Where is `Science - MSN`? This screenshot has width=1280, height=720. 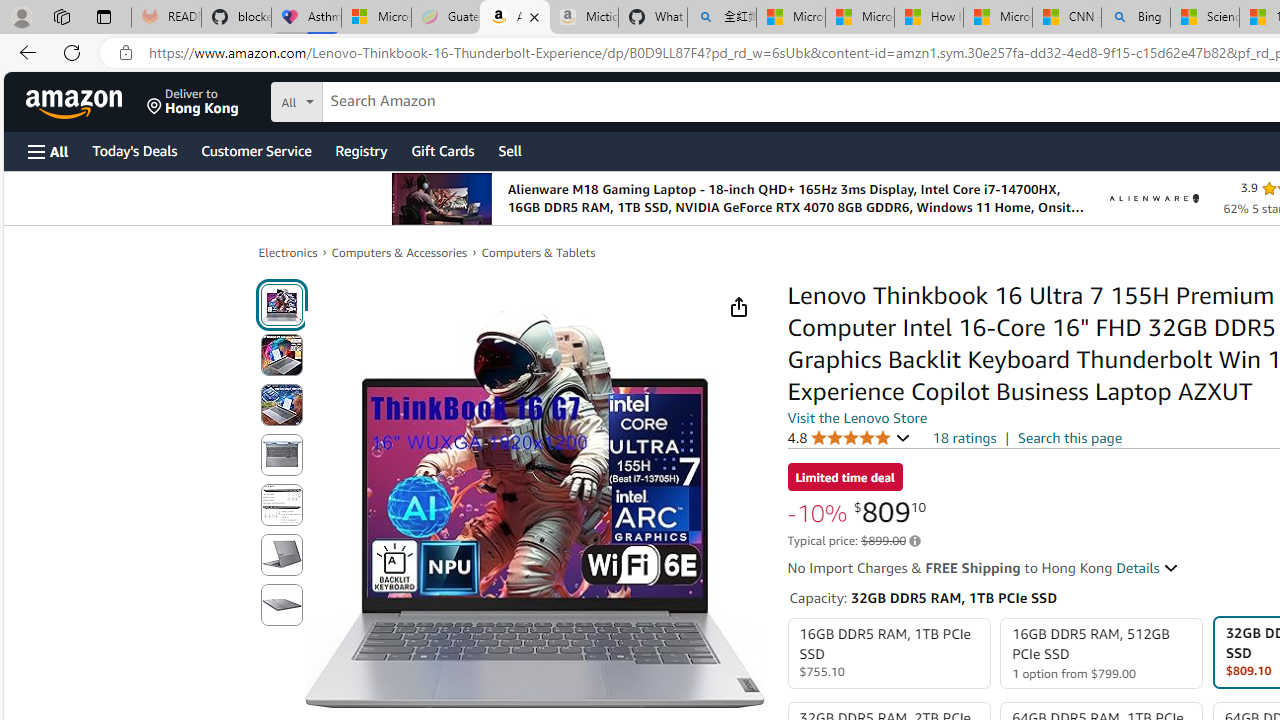 Science - MSN is located at coordinates (1205, 18).